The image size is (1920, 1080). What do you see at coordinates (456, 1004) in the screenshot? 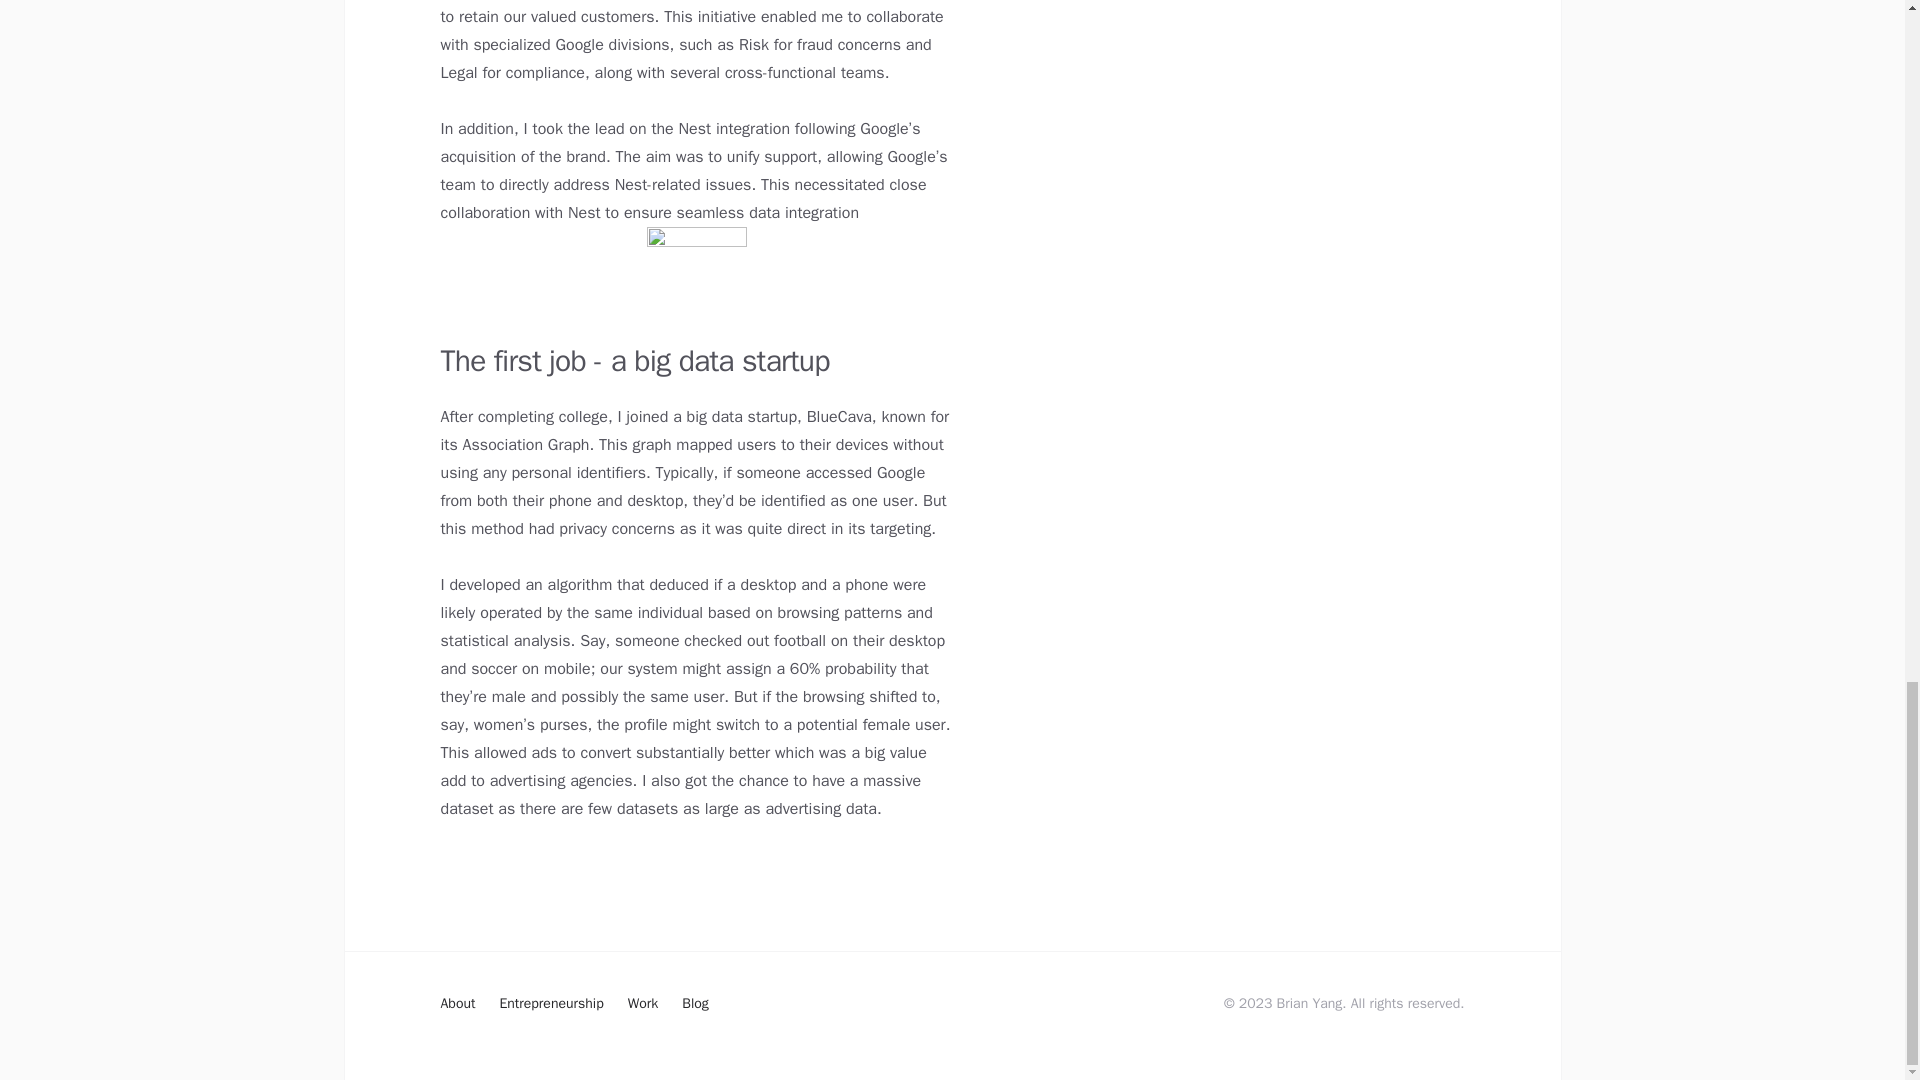
I see `About` at bounding box center [456, 1004].